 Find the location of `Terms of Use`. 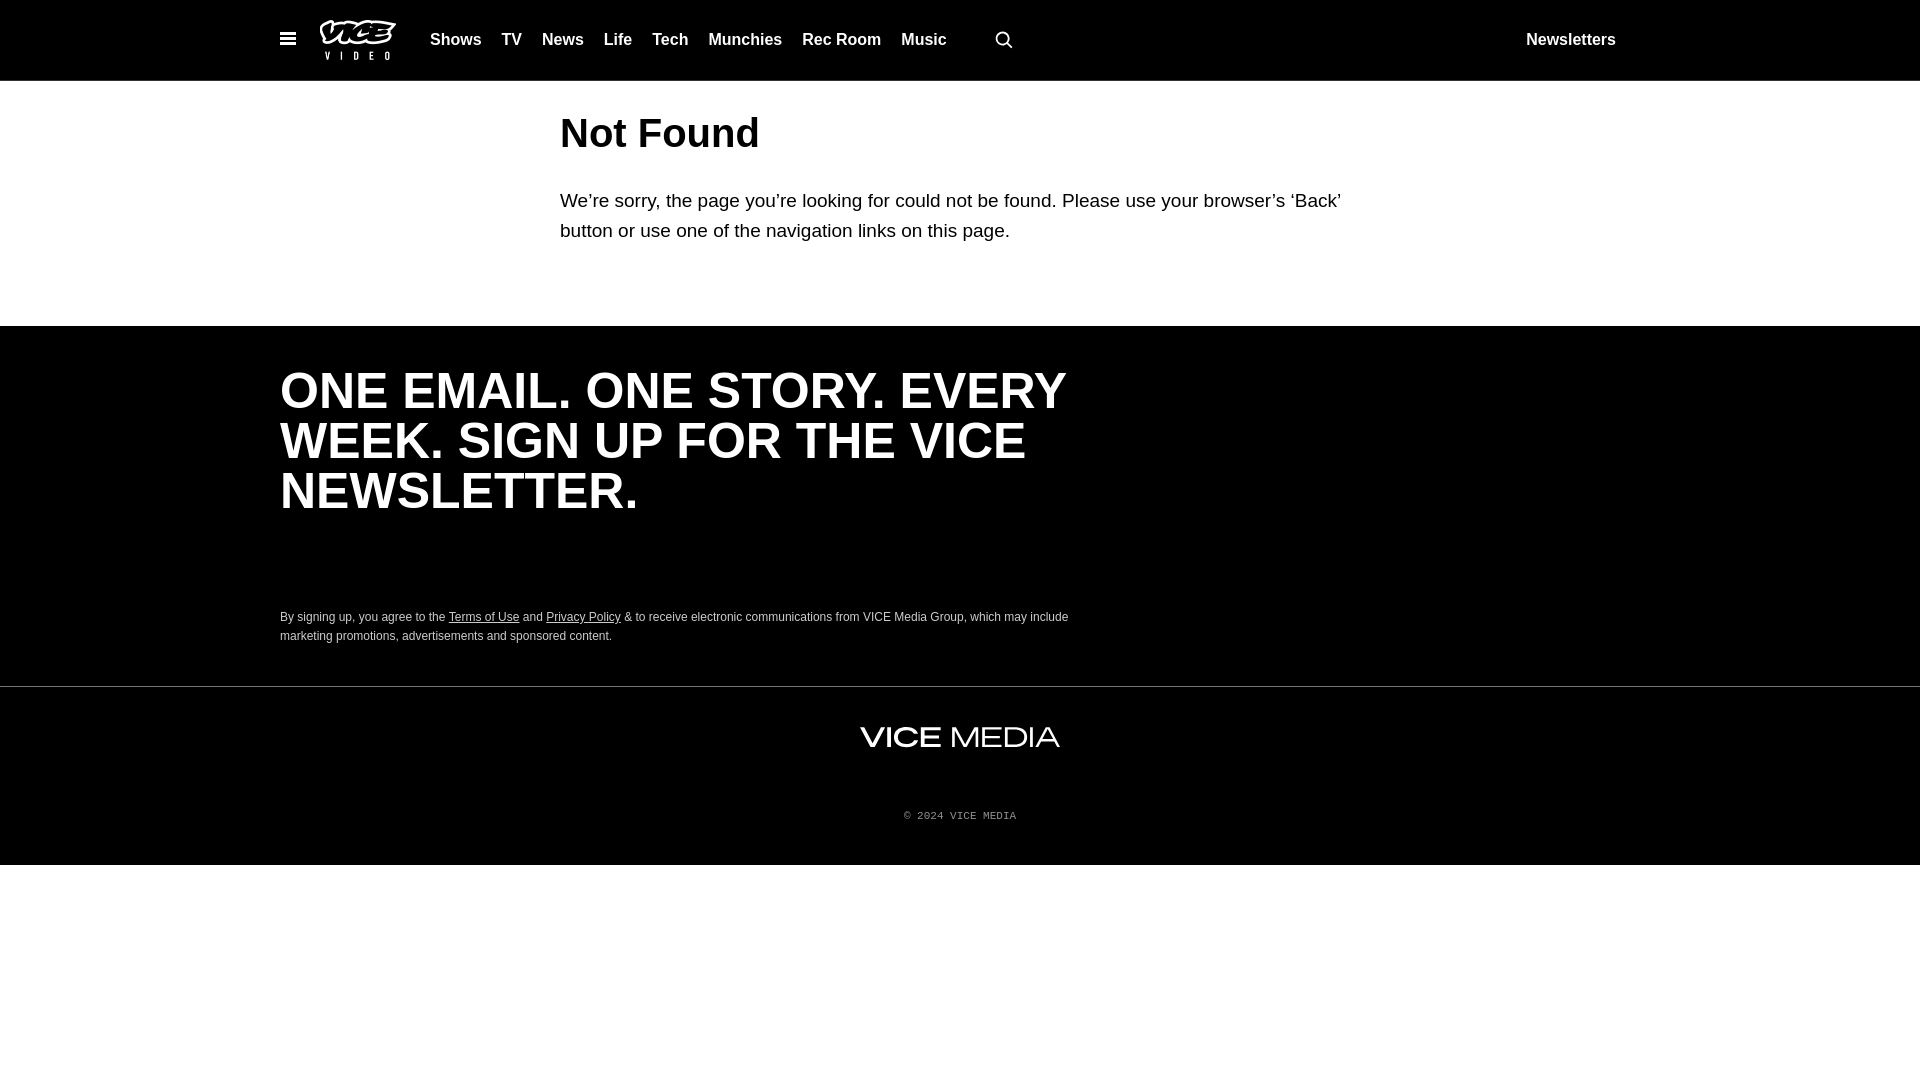

Terms of Use is located at coordinates (484, 617).